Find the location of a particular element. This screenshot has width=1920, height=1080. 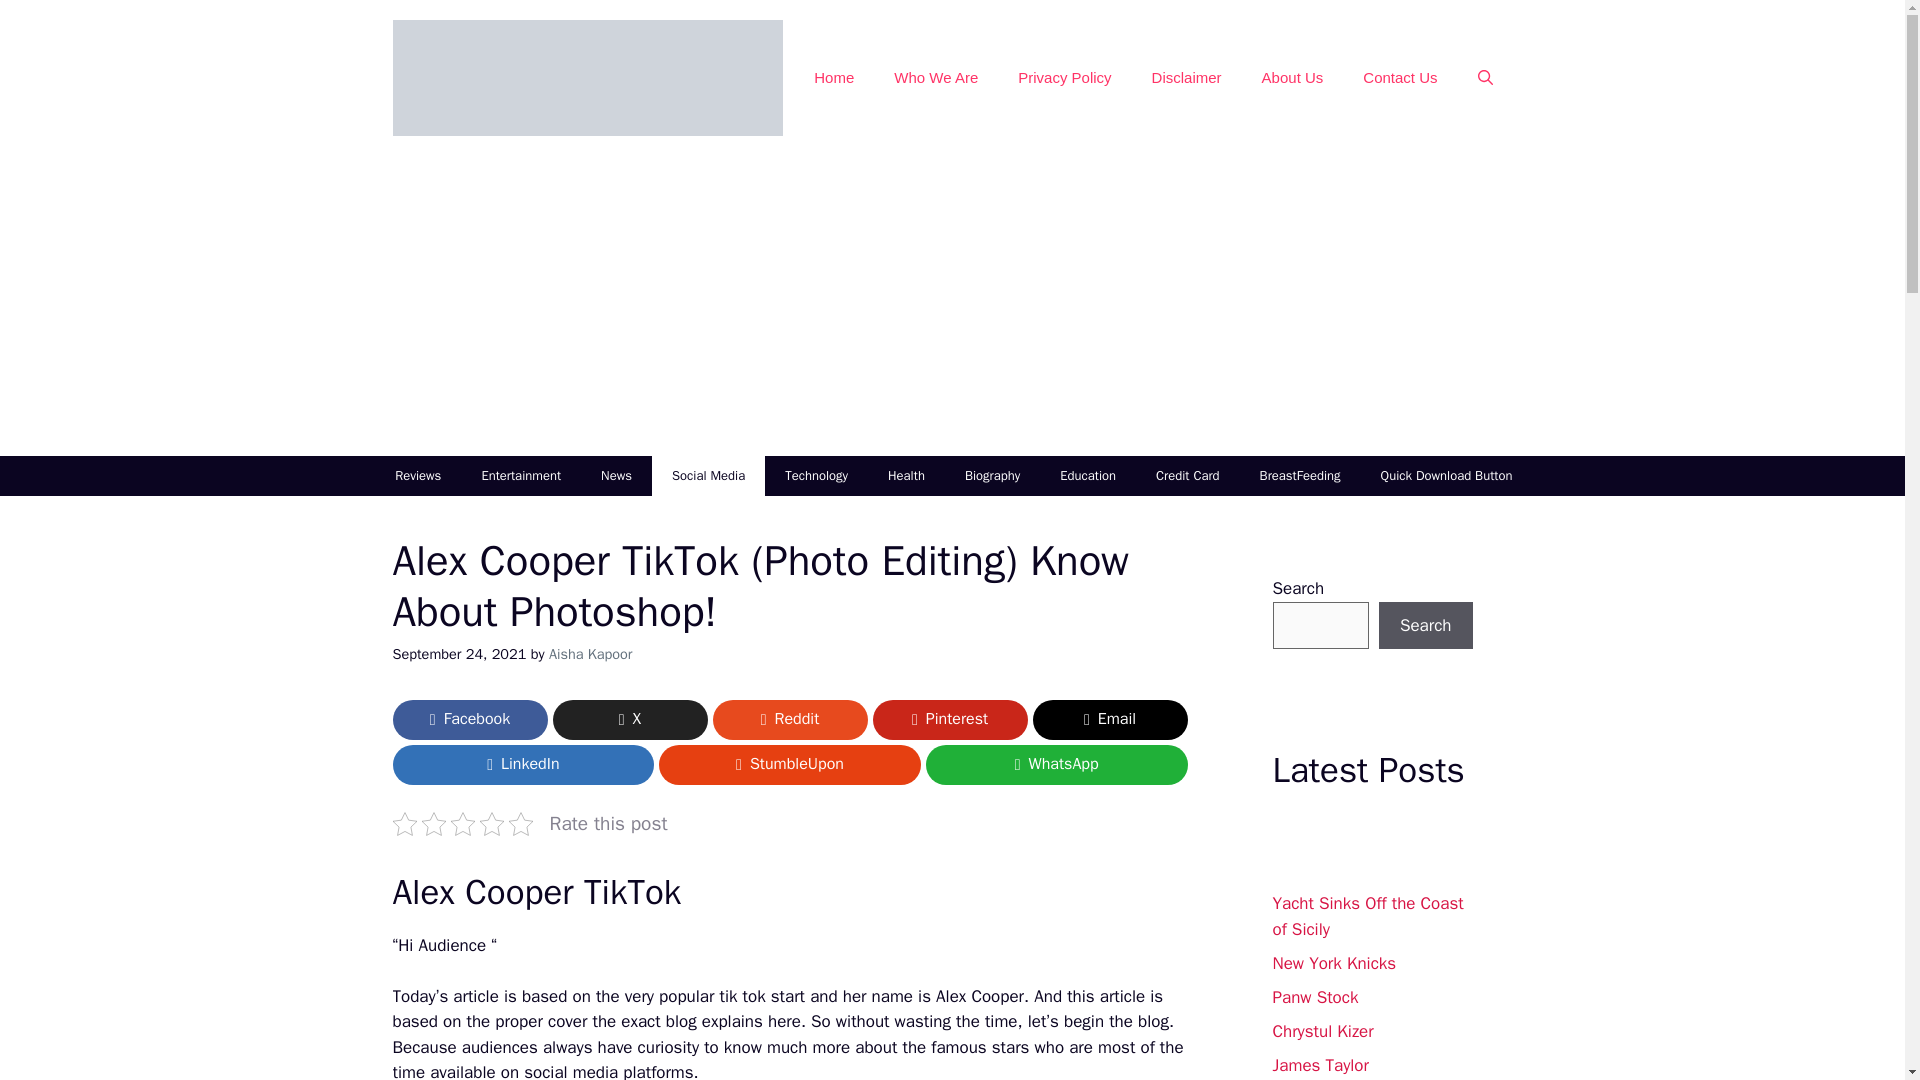

Health is located at coordinates (906, 475).